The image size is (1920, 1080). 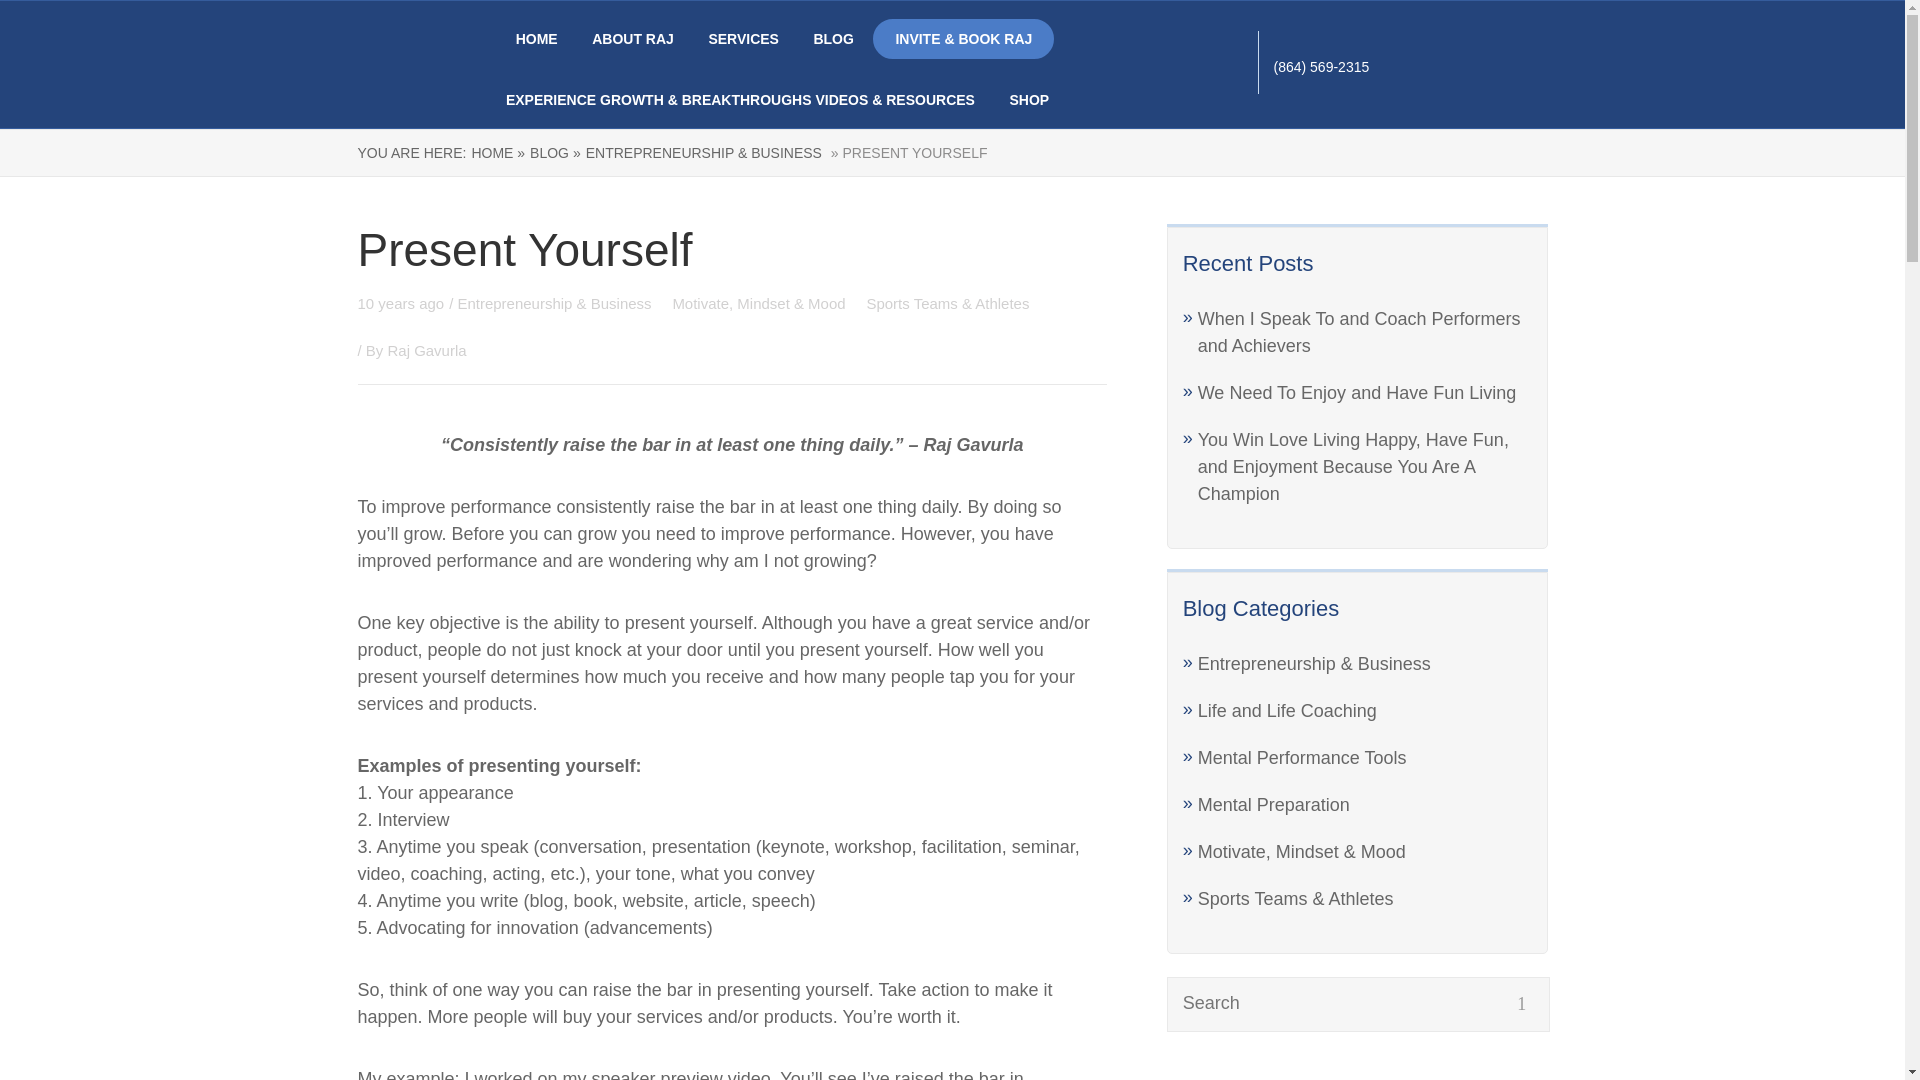 What do you see at coordinates (832, 39) in the screenshot?
I see `BLOG` at bounding box center [832, 39].